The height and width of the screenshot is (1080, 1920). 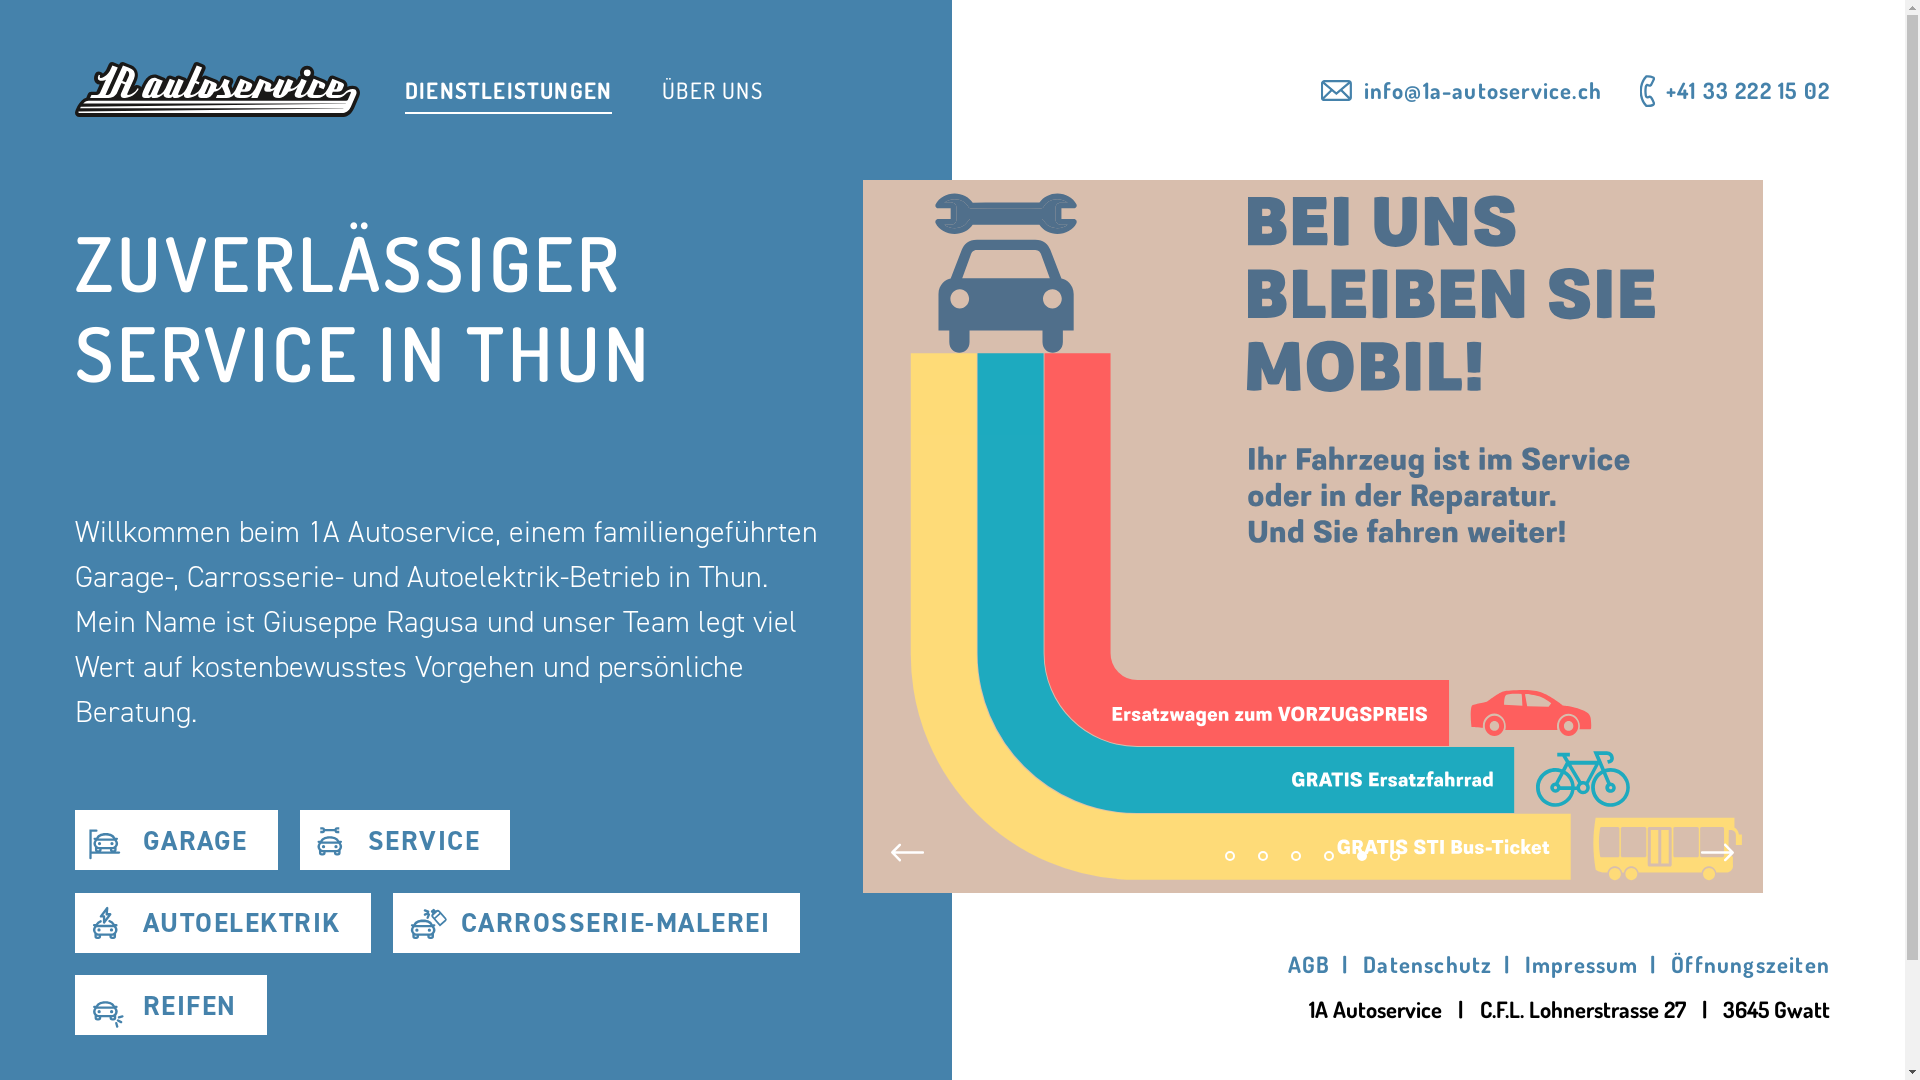 What do you see at coordinates (1428, 964) in the screenshot?
I see `Datenschutz` at bounding box center [1428, 964].